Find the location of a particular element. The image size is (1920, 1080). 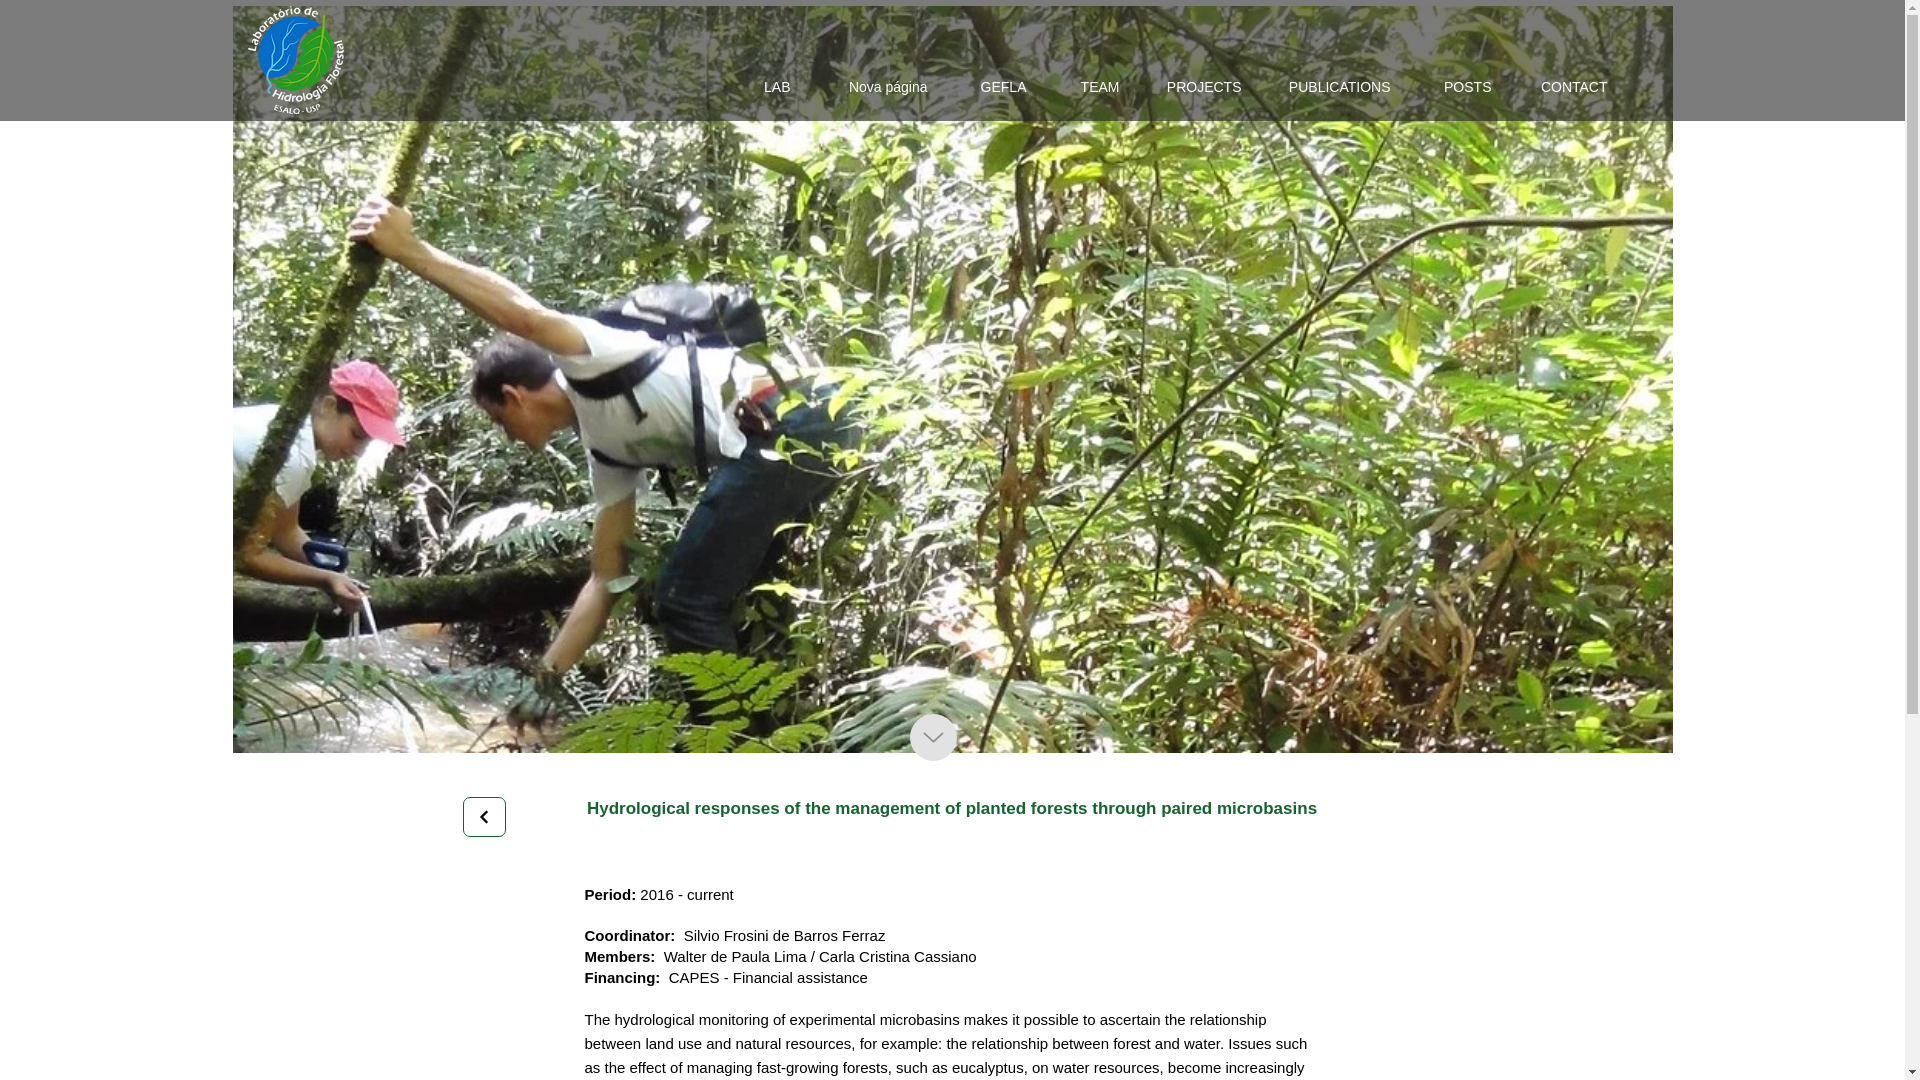

TEAM is located at coordinates (1088, 87).